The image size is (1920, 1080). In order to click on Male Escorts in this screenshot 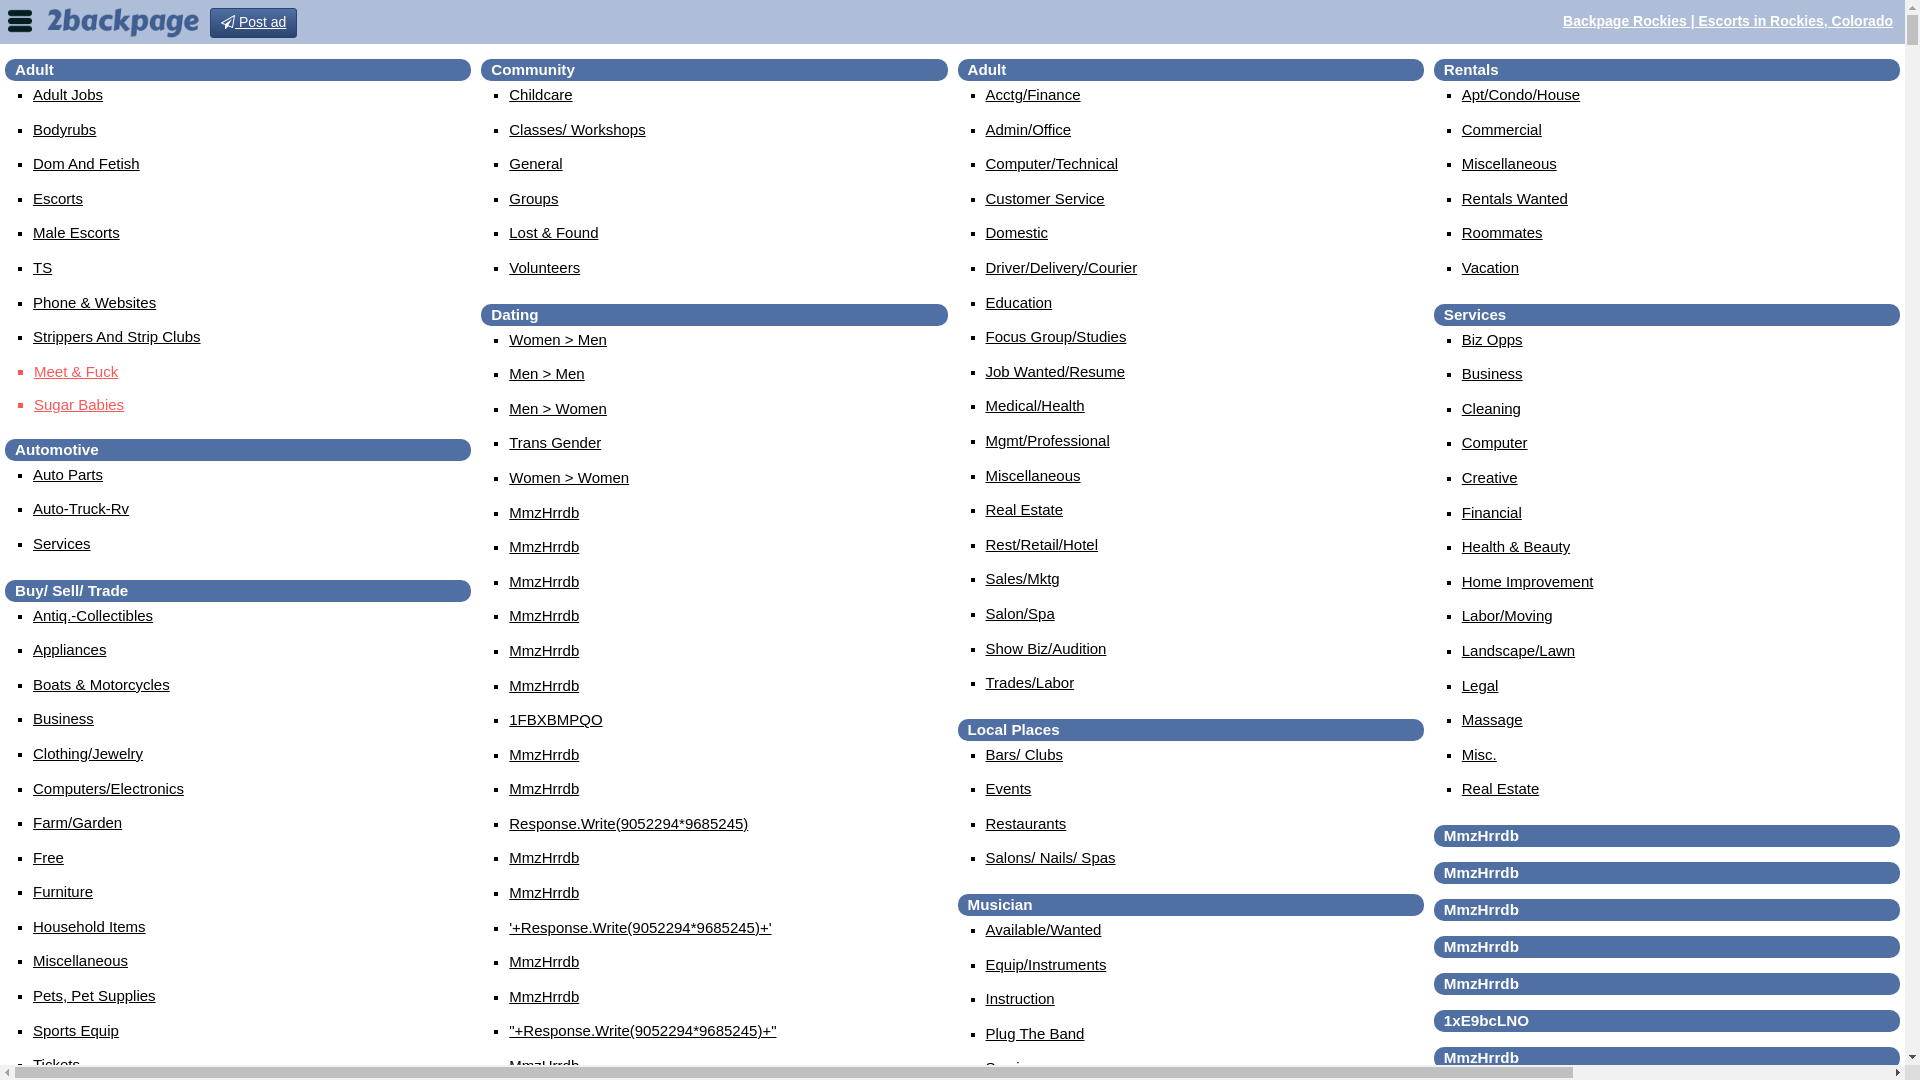, I will do `click(76, 232)`.